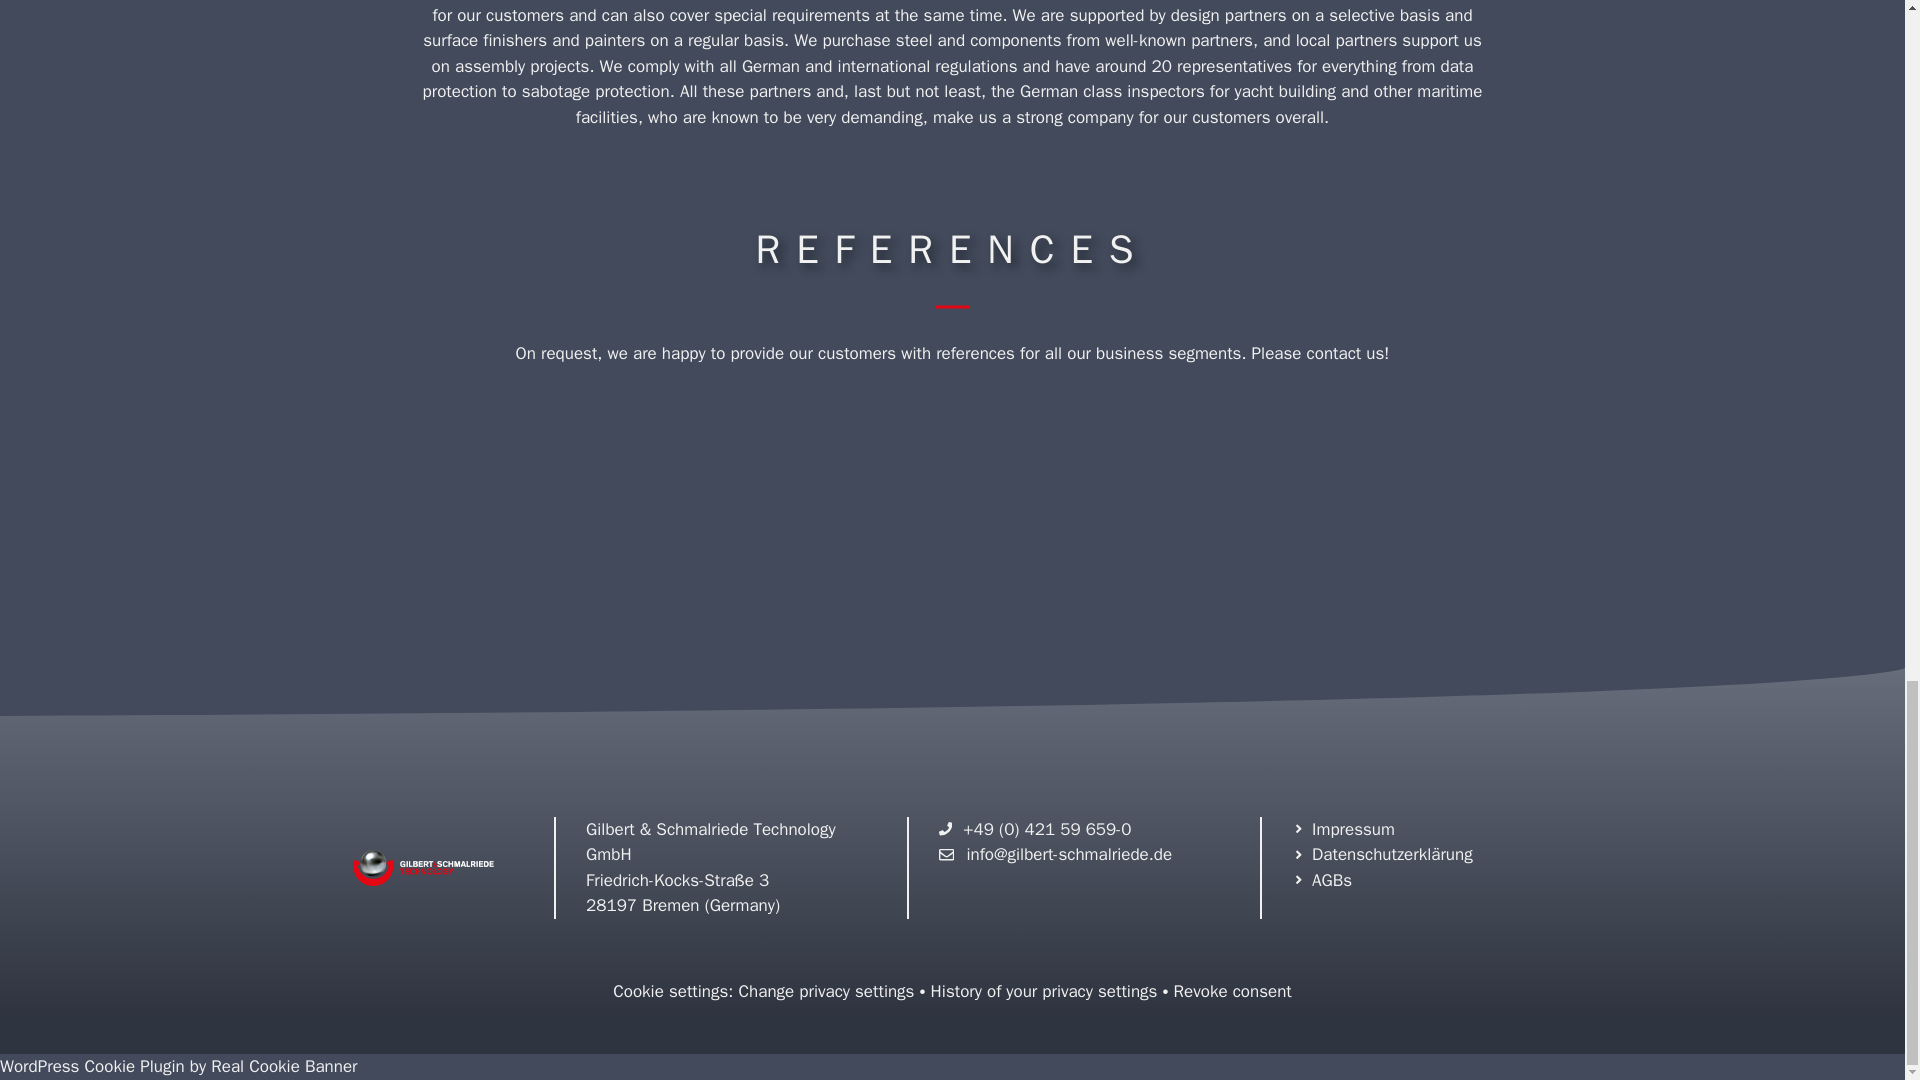  I want to click on WordPress Cookie Plugin by Real Cookie Banner, so click(178, 1066).